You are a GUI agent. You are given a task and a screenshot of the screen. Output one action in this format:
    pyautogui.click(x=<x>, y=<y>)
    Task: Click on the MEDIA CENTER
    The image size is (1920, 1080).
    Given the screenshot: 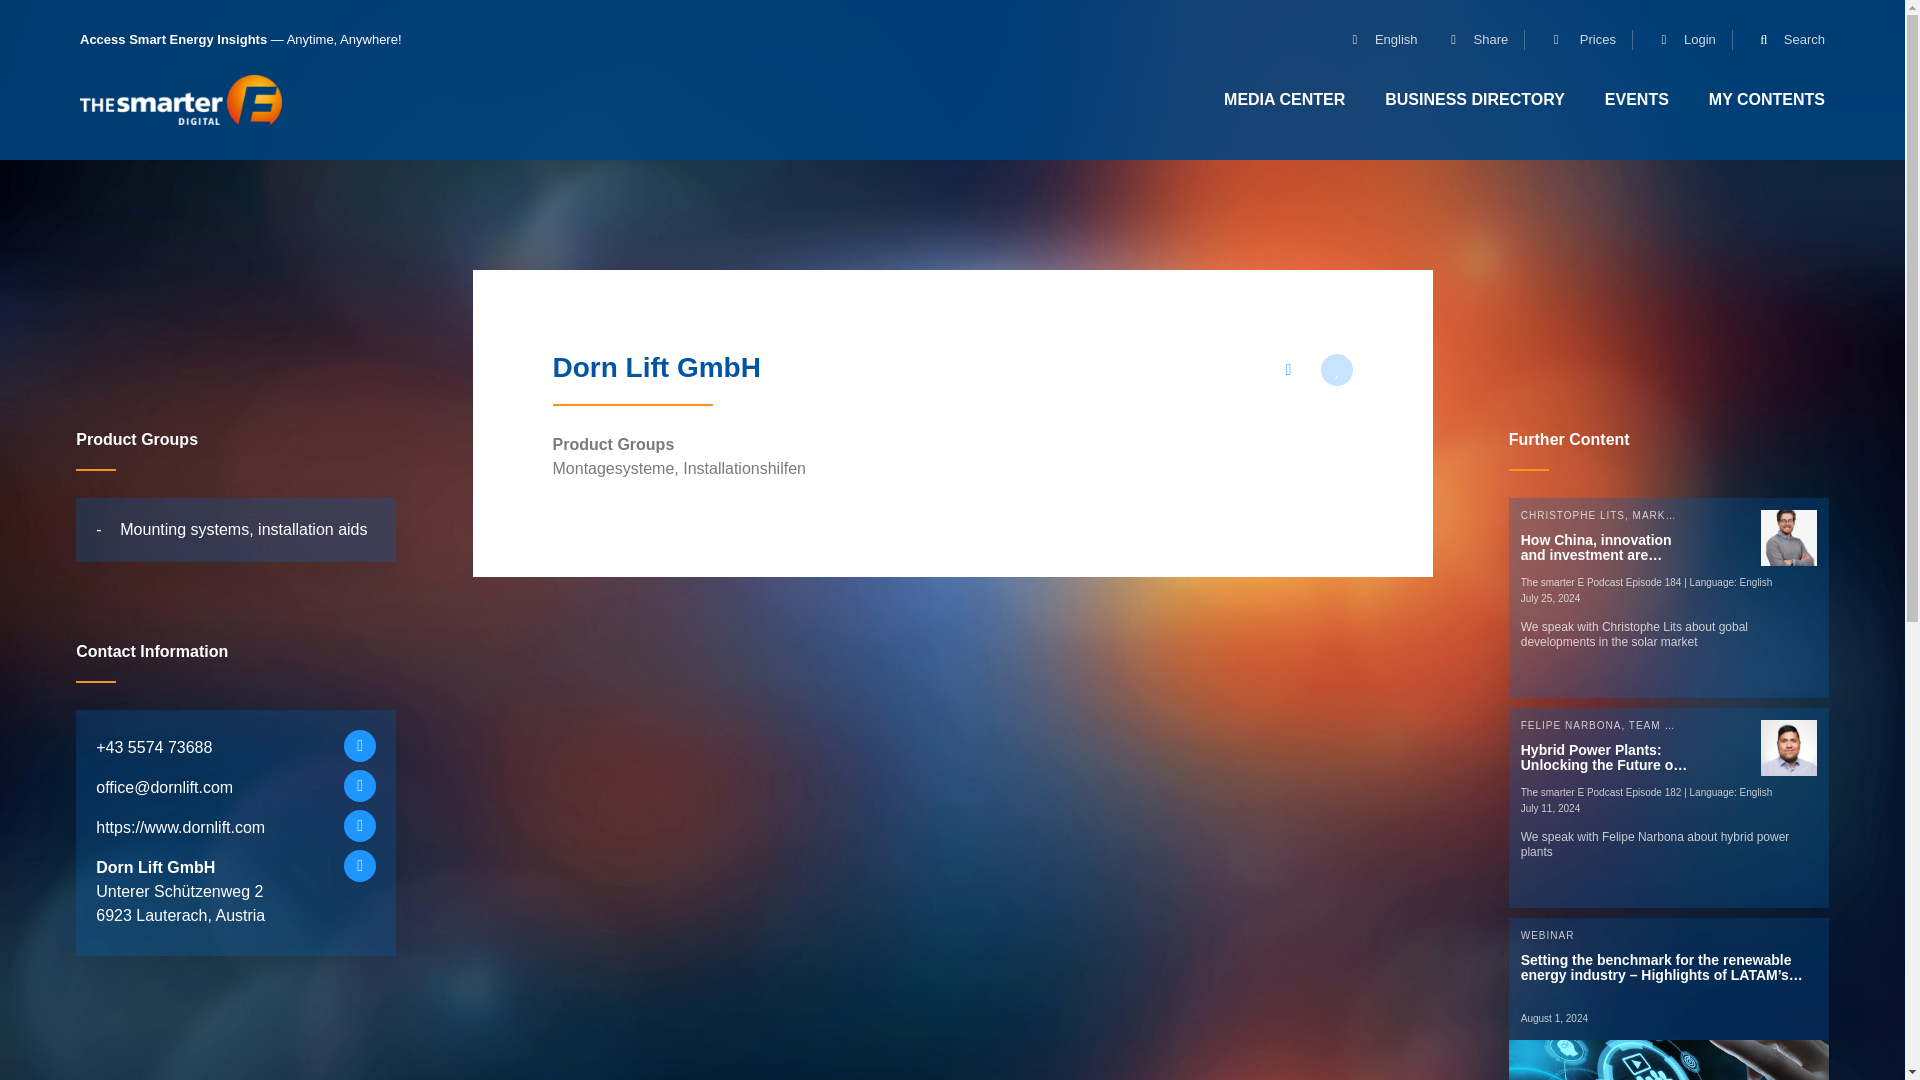 What is the action you would take?
    pyautogui.click(x=1284, y=99)
    